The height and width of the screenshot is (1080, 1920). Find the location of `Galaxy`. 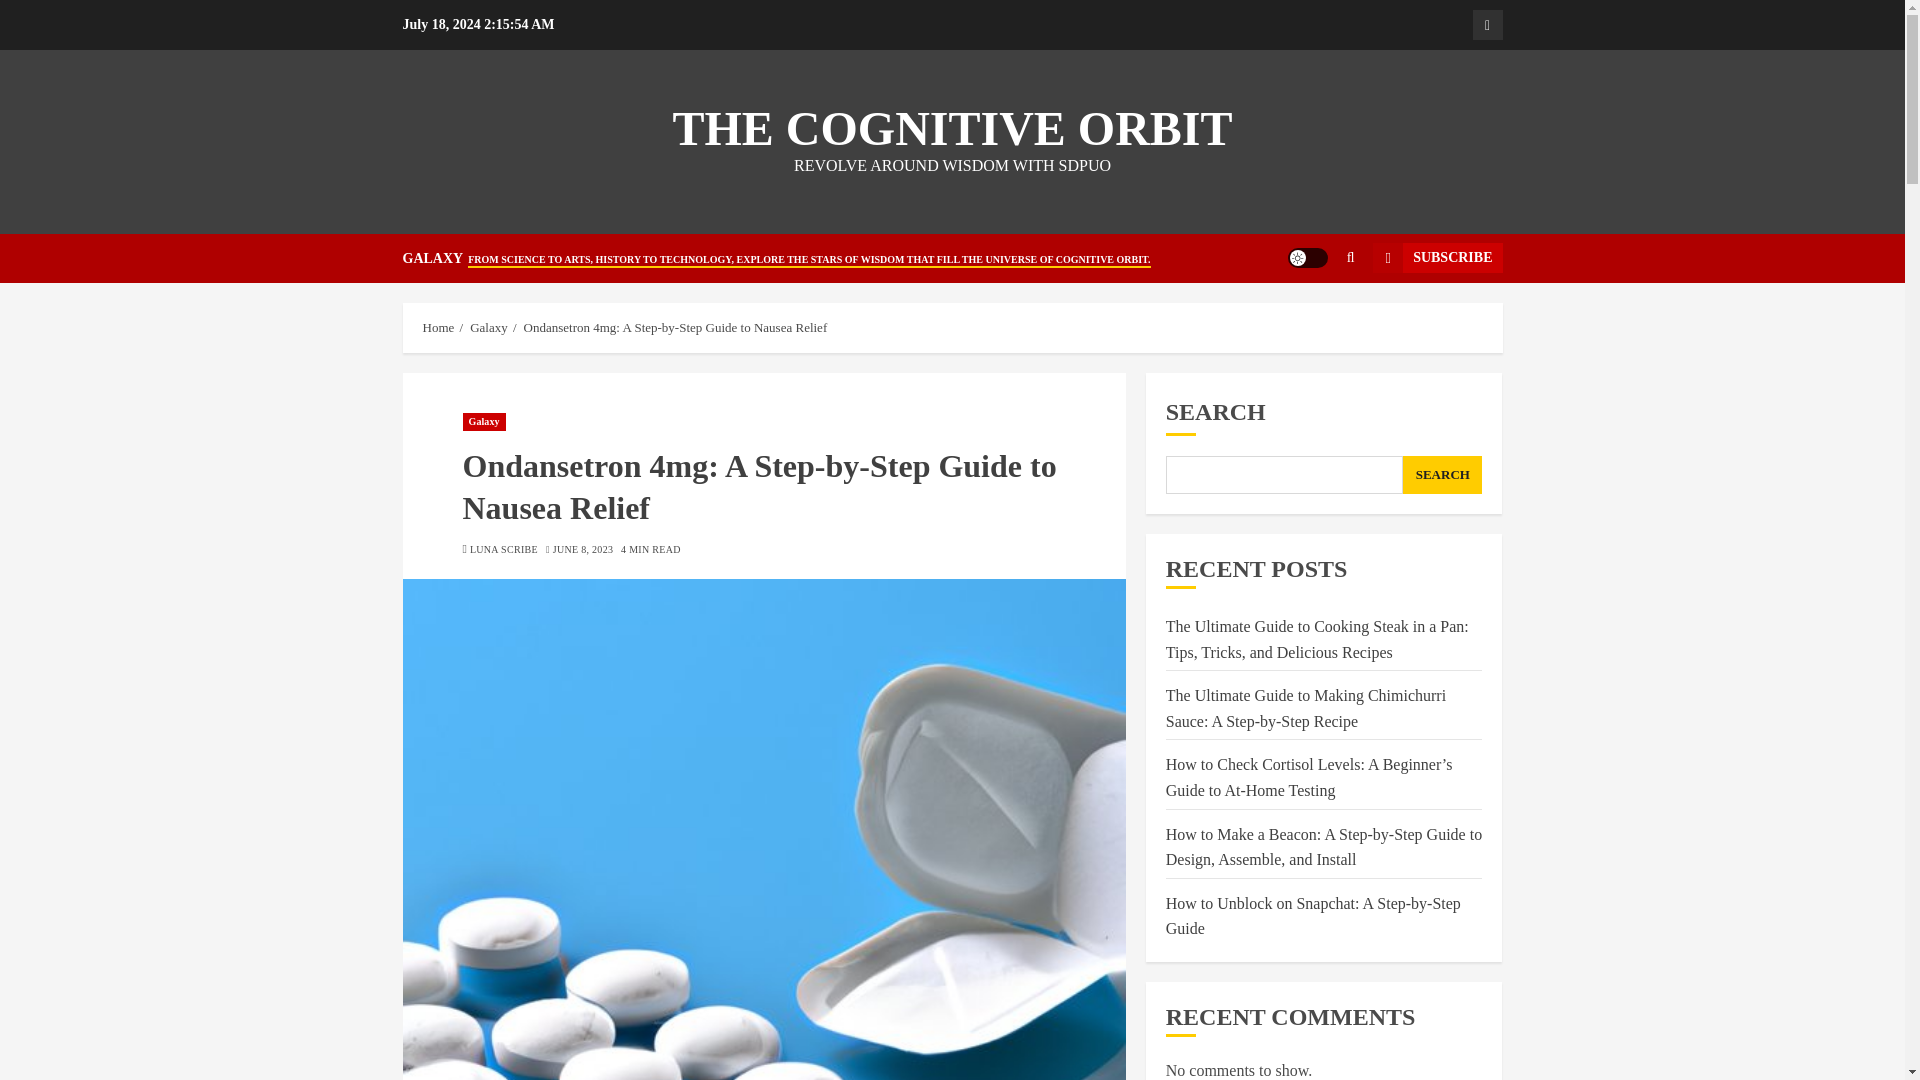

Galaxy is located at coordinates (1486, 24).